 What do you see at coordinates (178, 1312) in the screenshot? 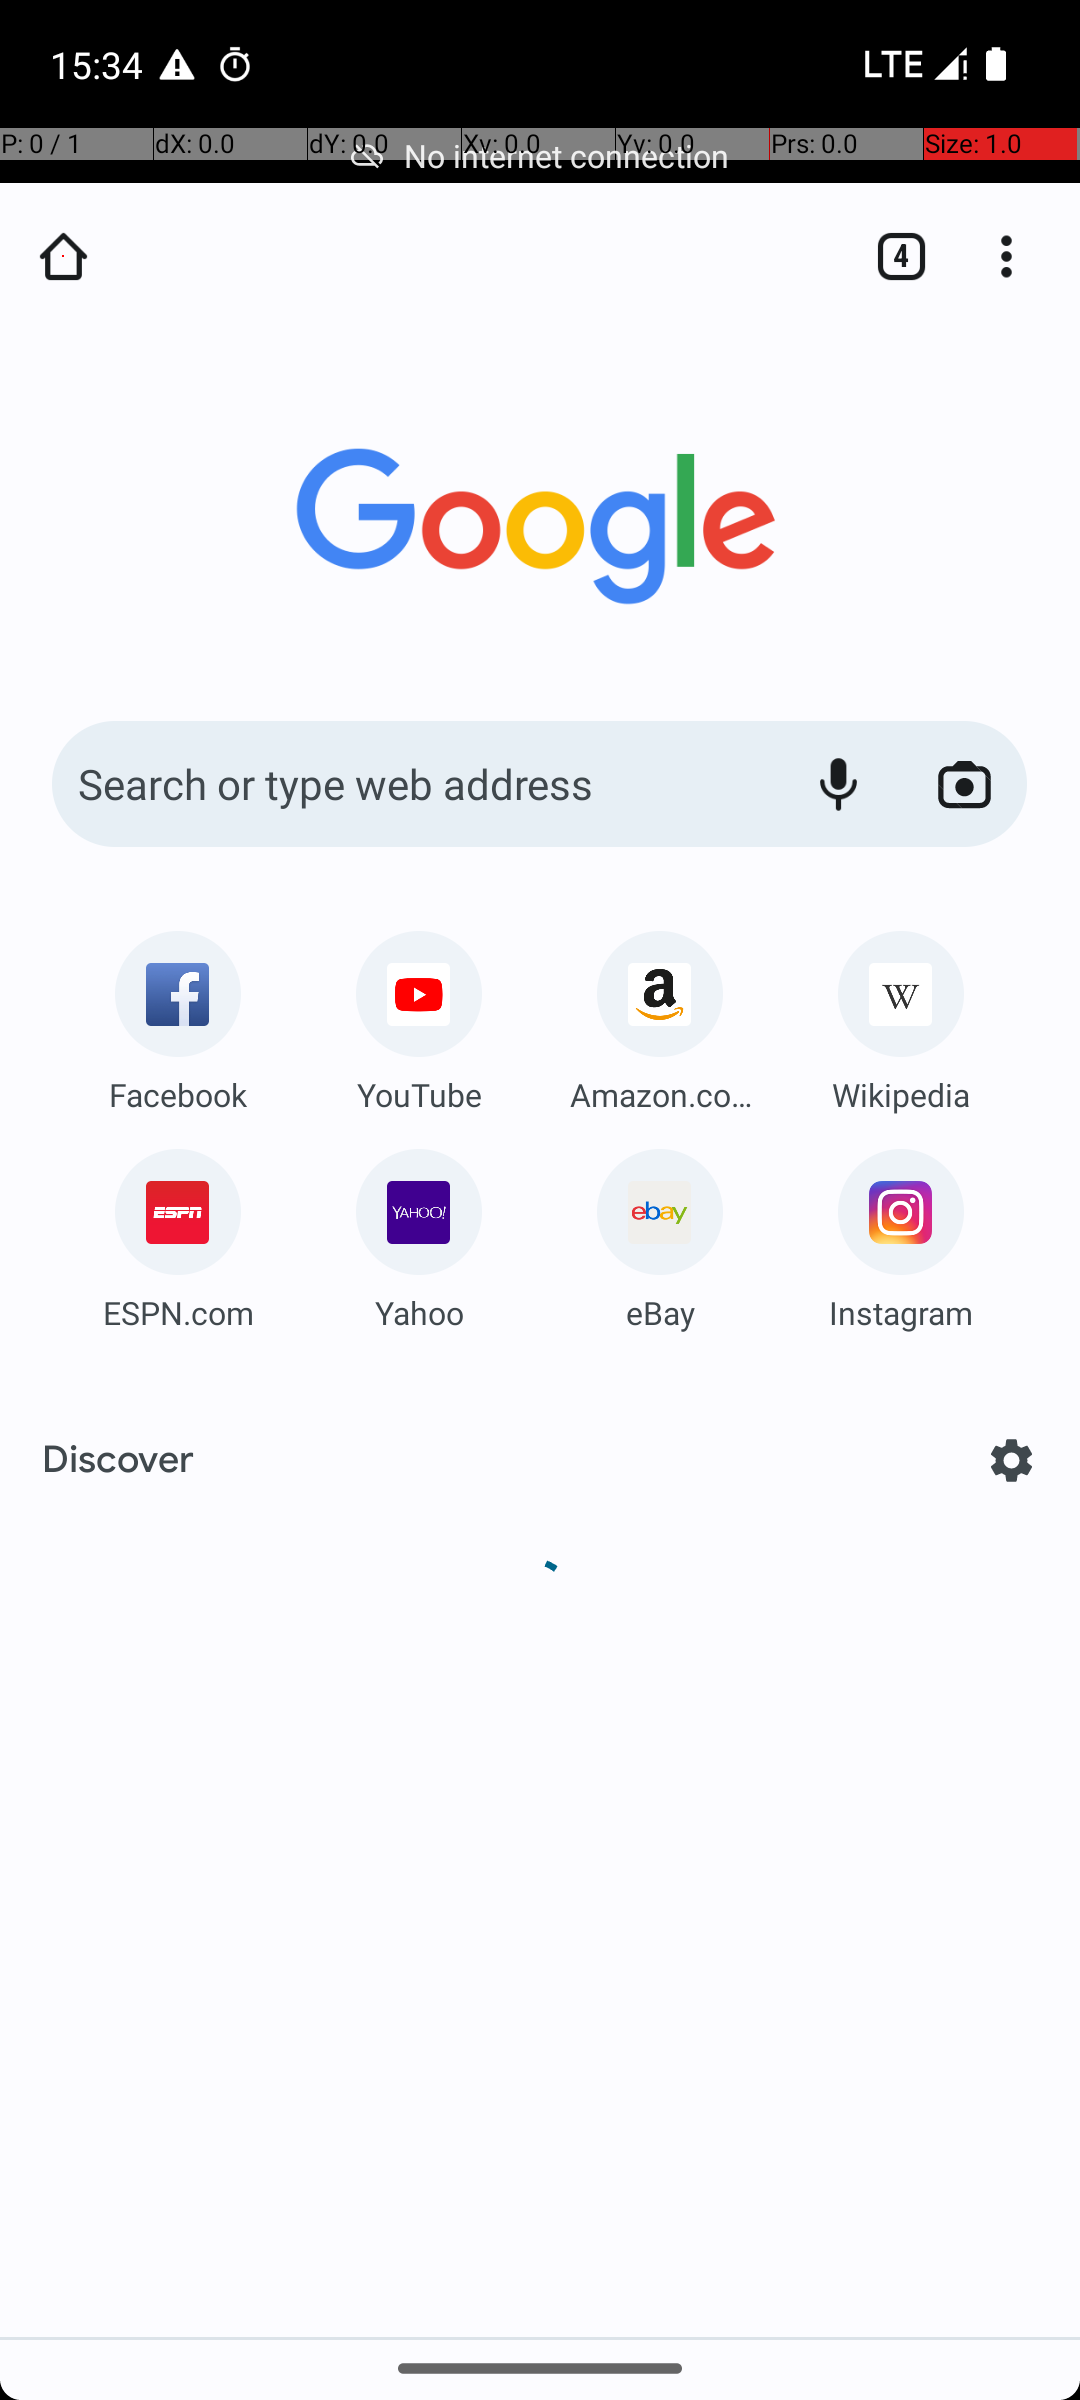
I see `ESPN.com` at bounding box center [178, 1312].